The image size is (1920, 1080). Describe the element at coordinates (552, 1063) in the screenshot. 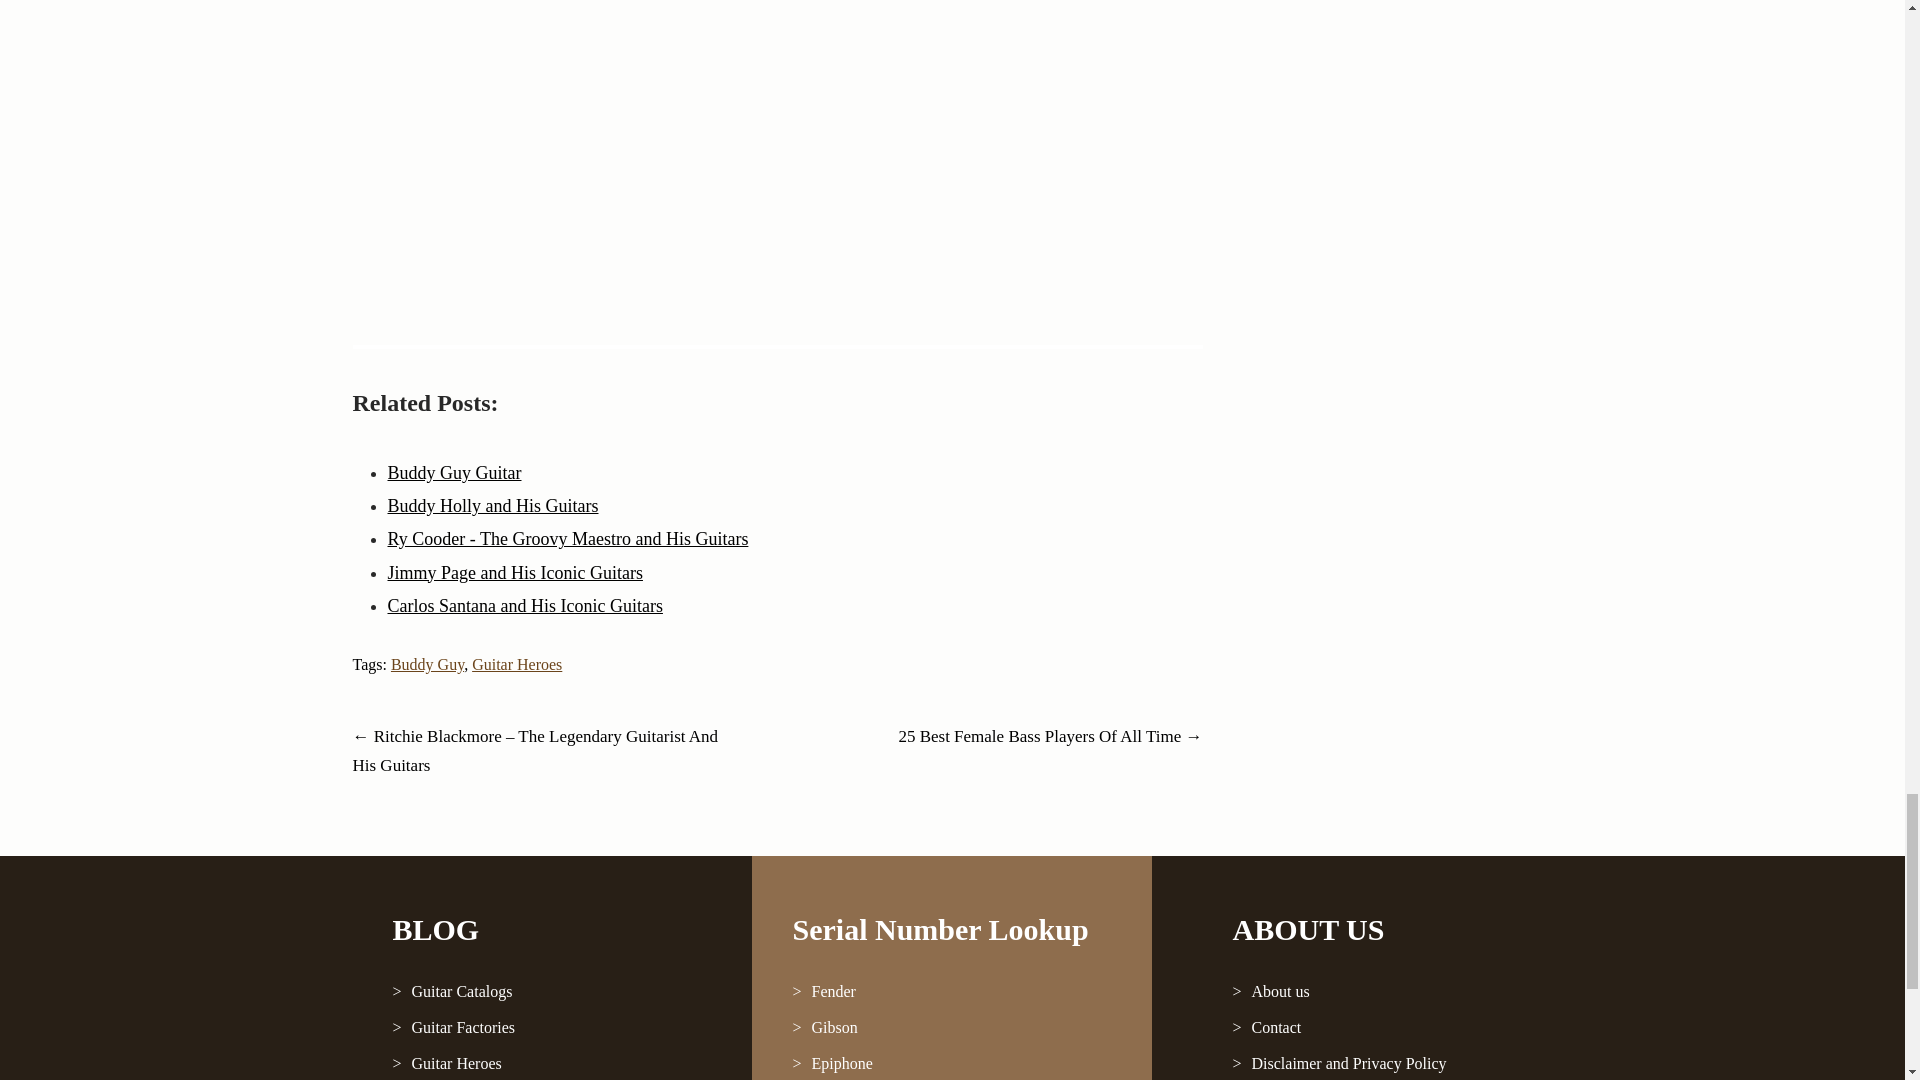

I see `Guitar Heroes` at that location.